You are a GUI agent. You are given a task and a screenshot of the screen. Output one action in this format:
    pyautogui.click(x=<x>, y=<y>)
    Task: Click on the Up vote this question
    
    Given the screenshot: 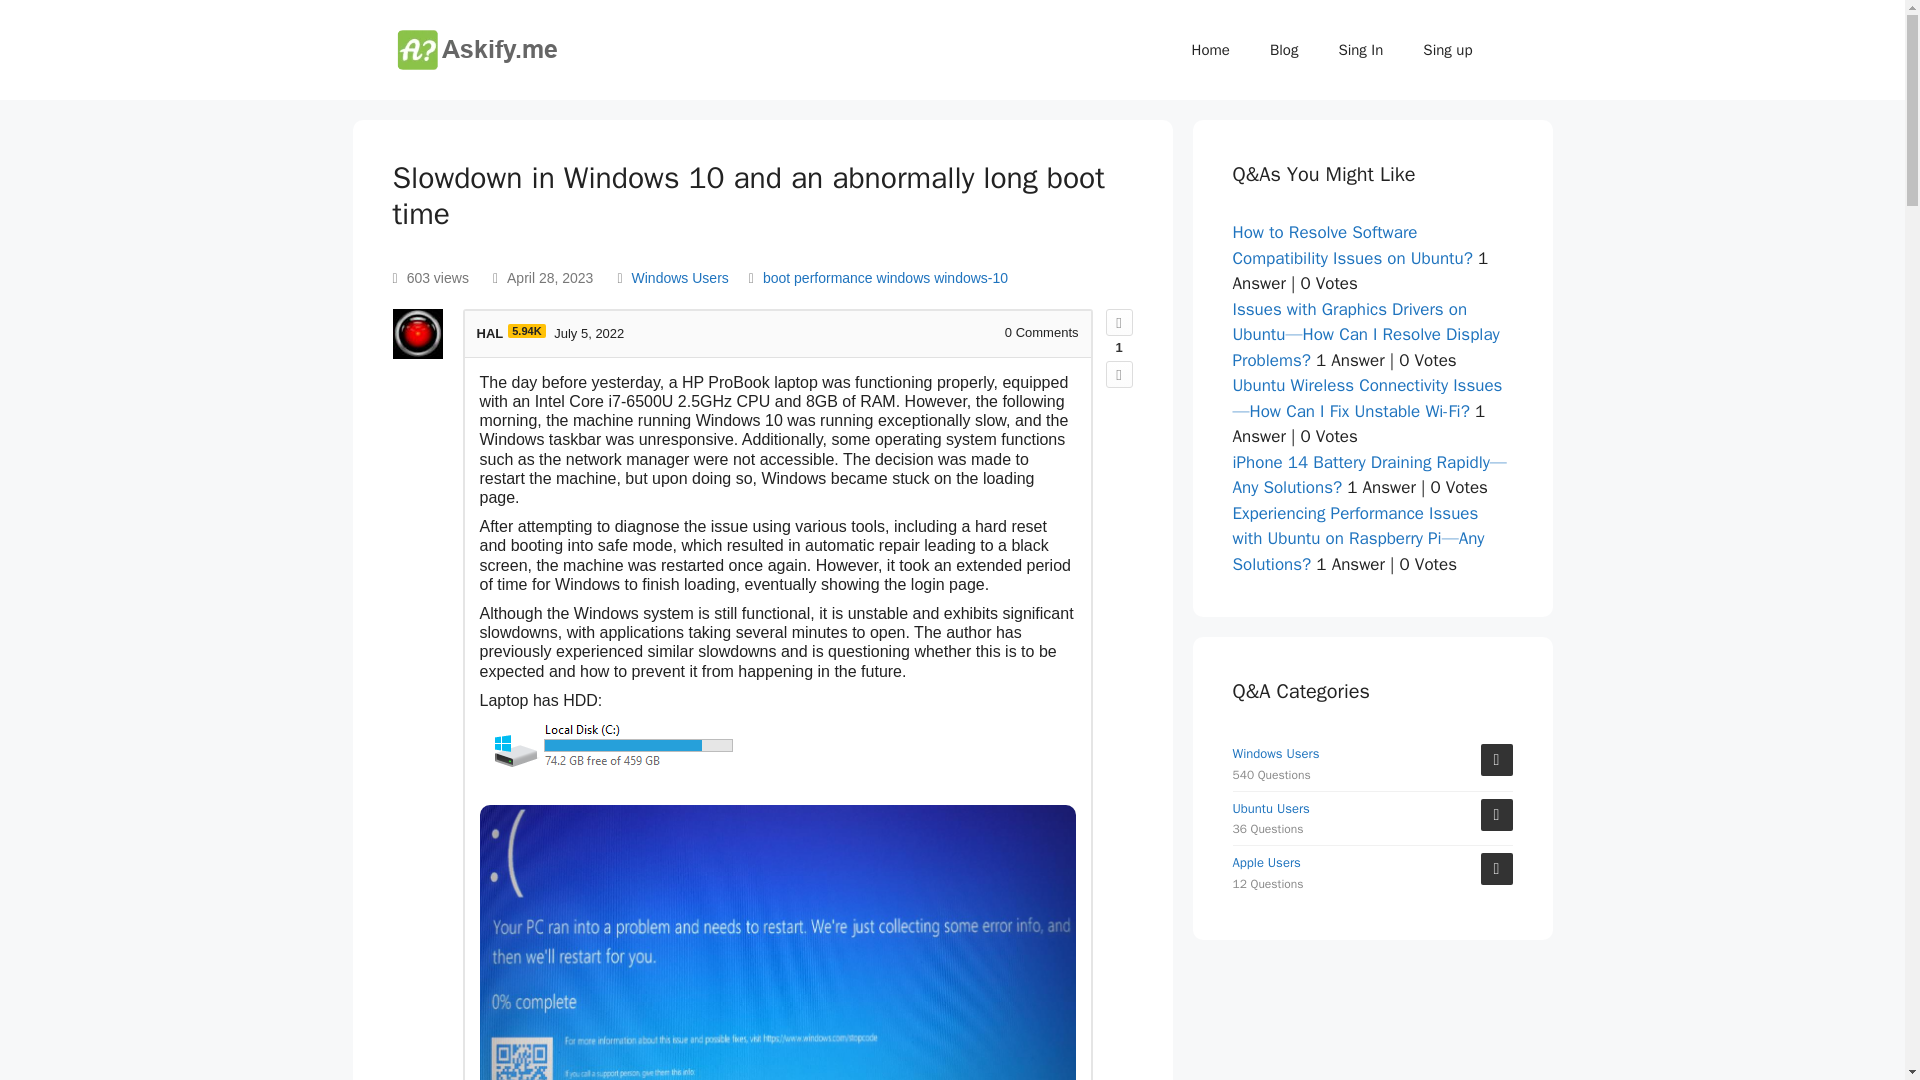 What is the action you would take?
    pyautogui.click(x=1118, y=322)
    